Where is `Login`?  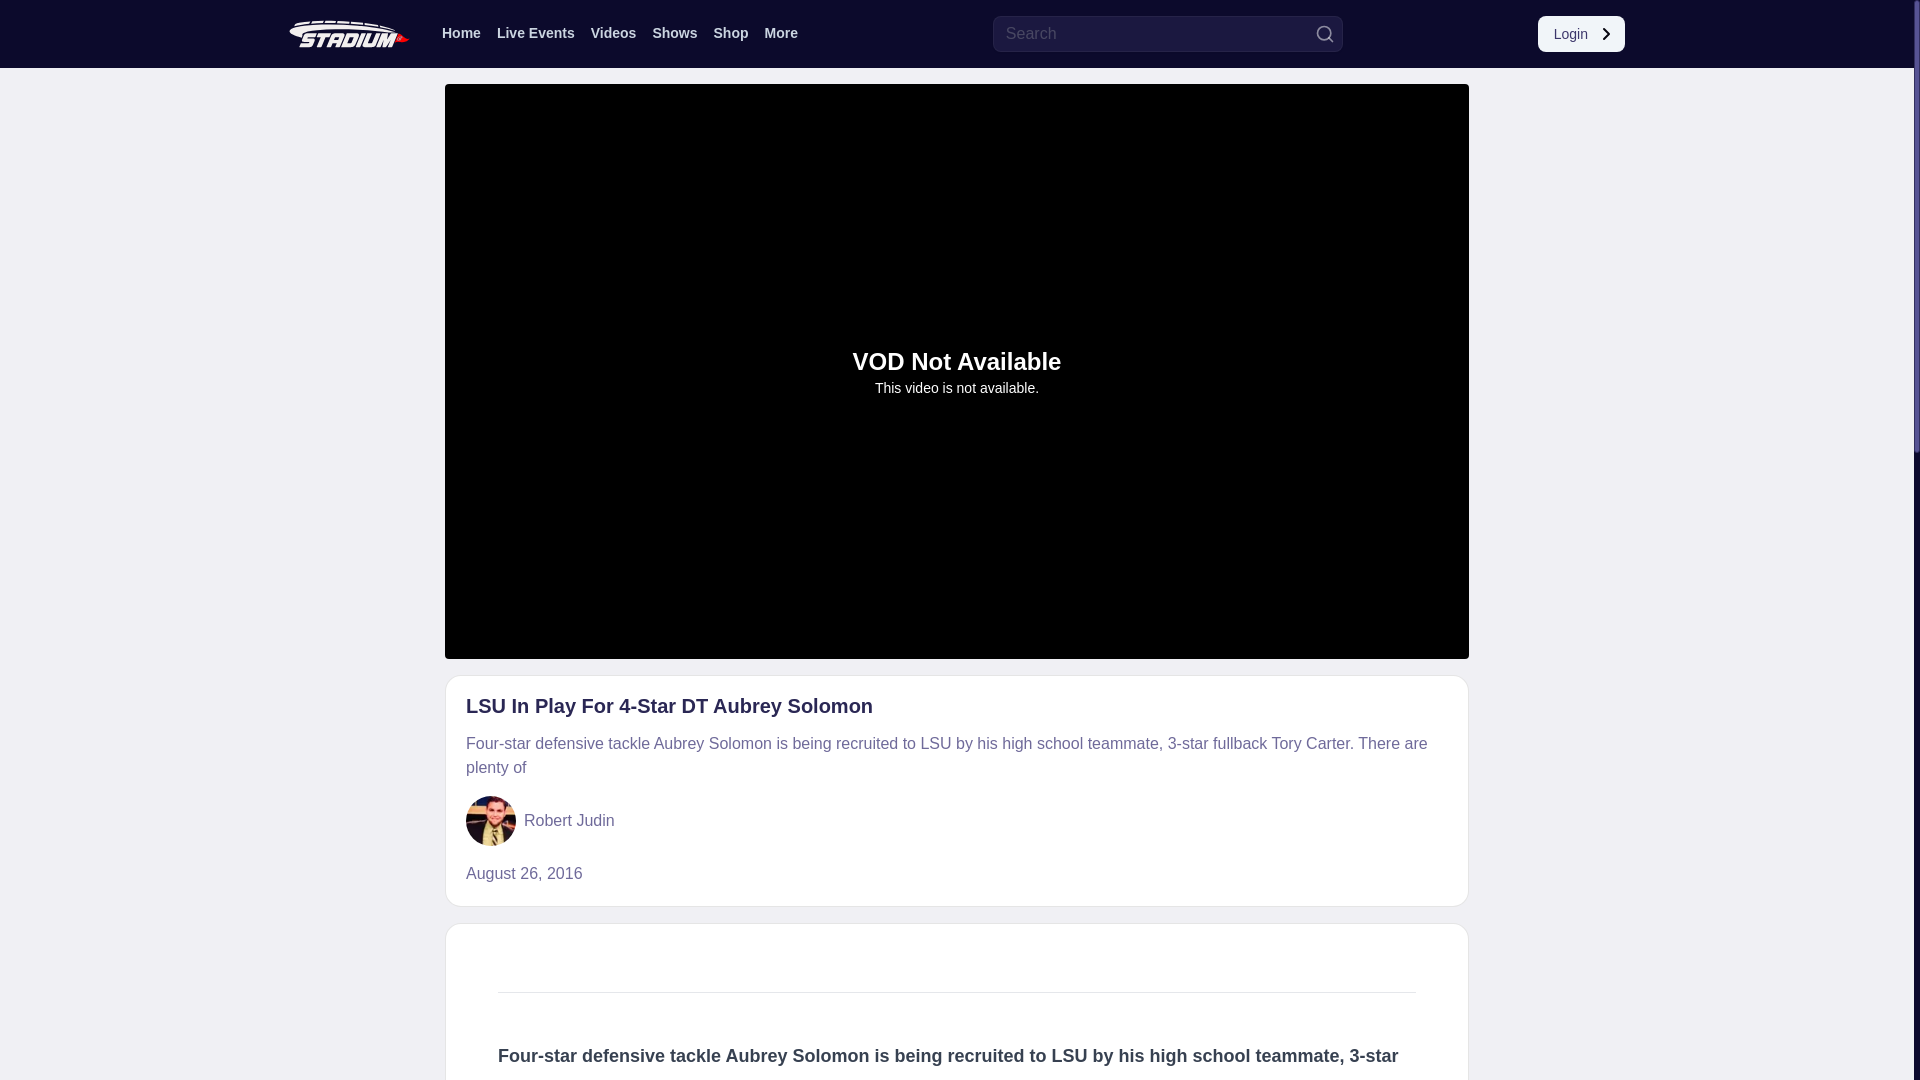 Login is located at coordinates (1580, 34).